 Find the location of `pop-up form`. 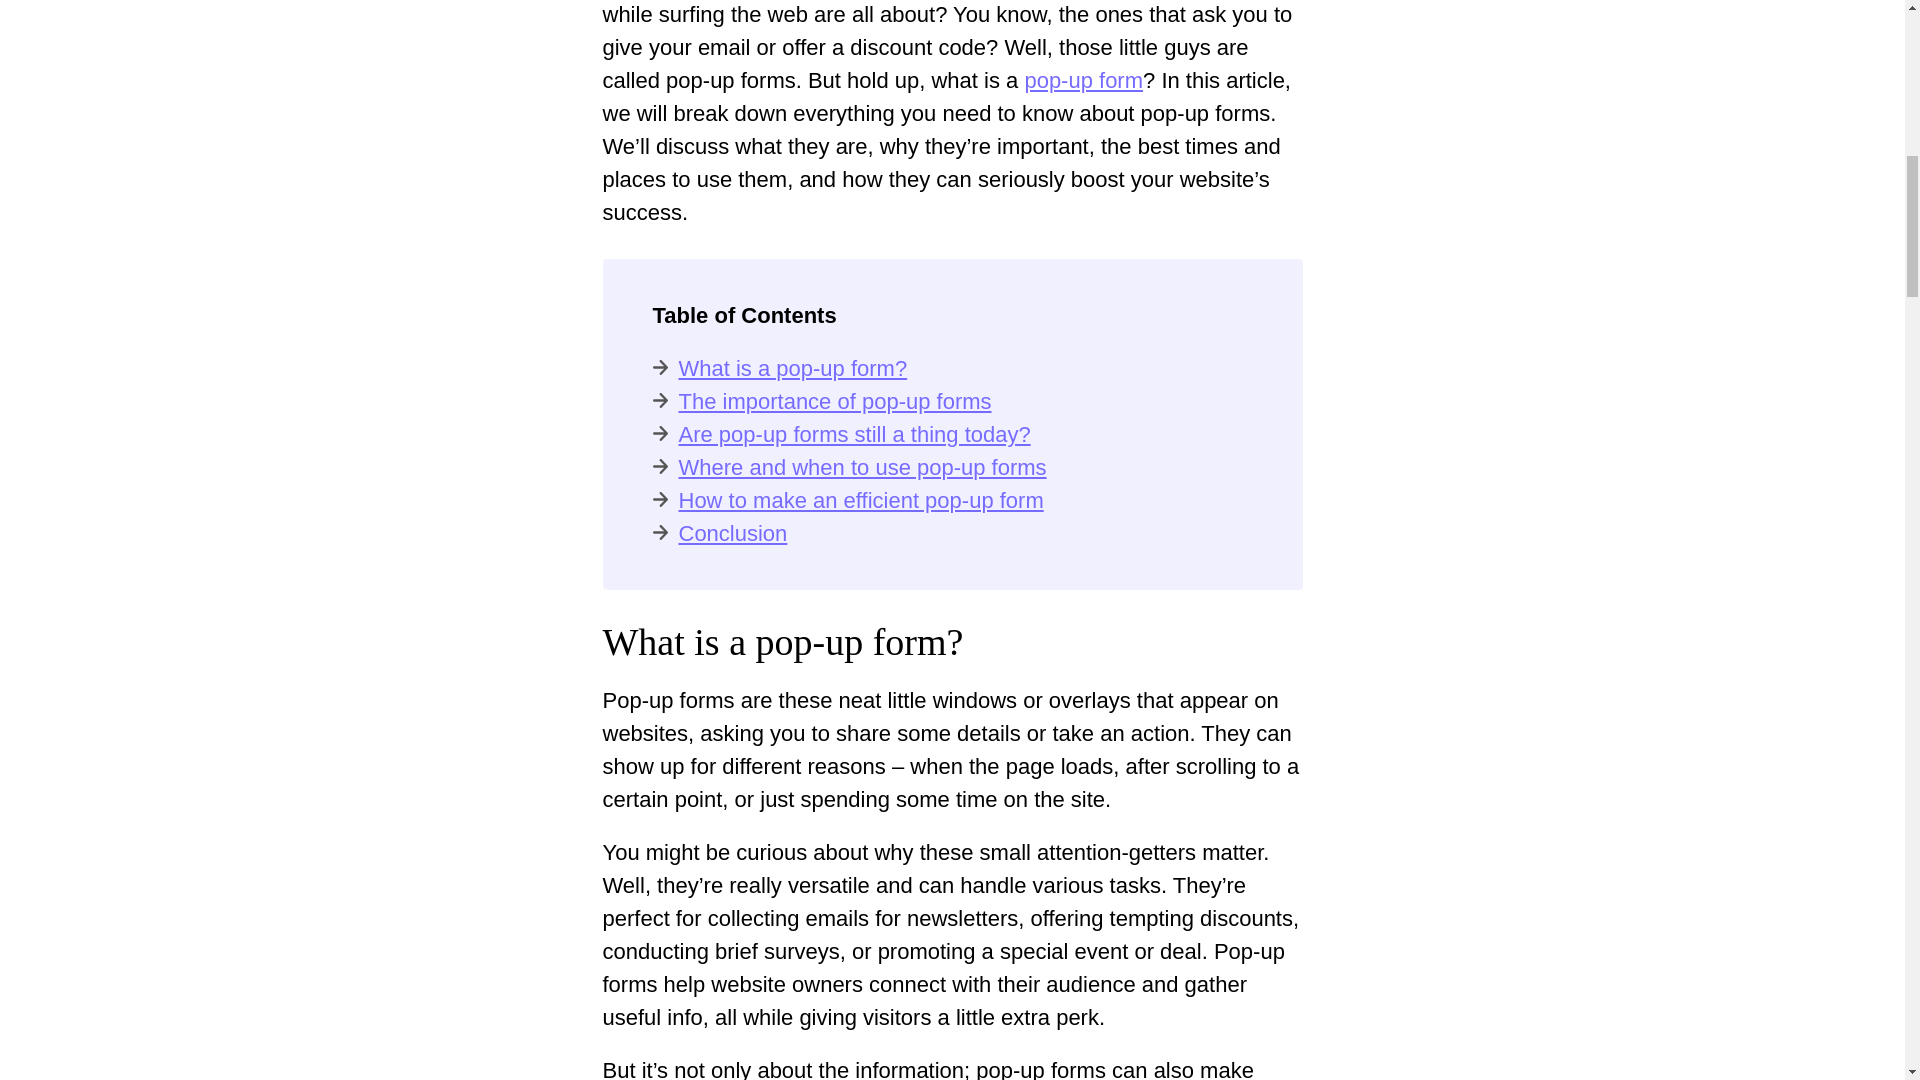

pop-up form is located at coordinates (1082, 80).